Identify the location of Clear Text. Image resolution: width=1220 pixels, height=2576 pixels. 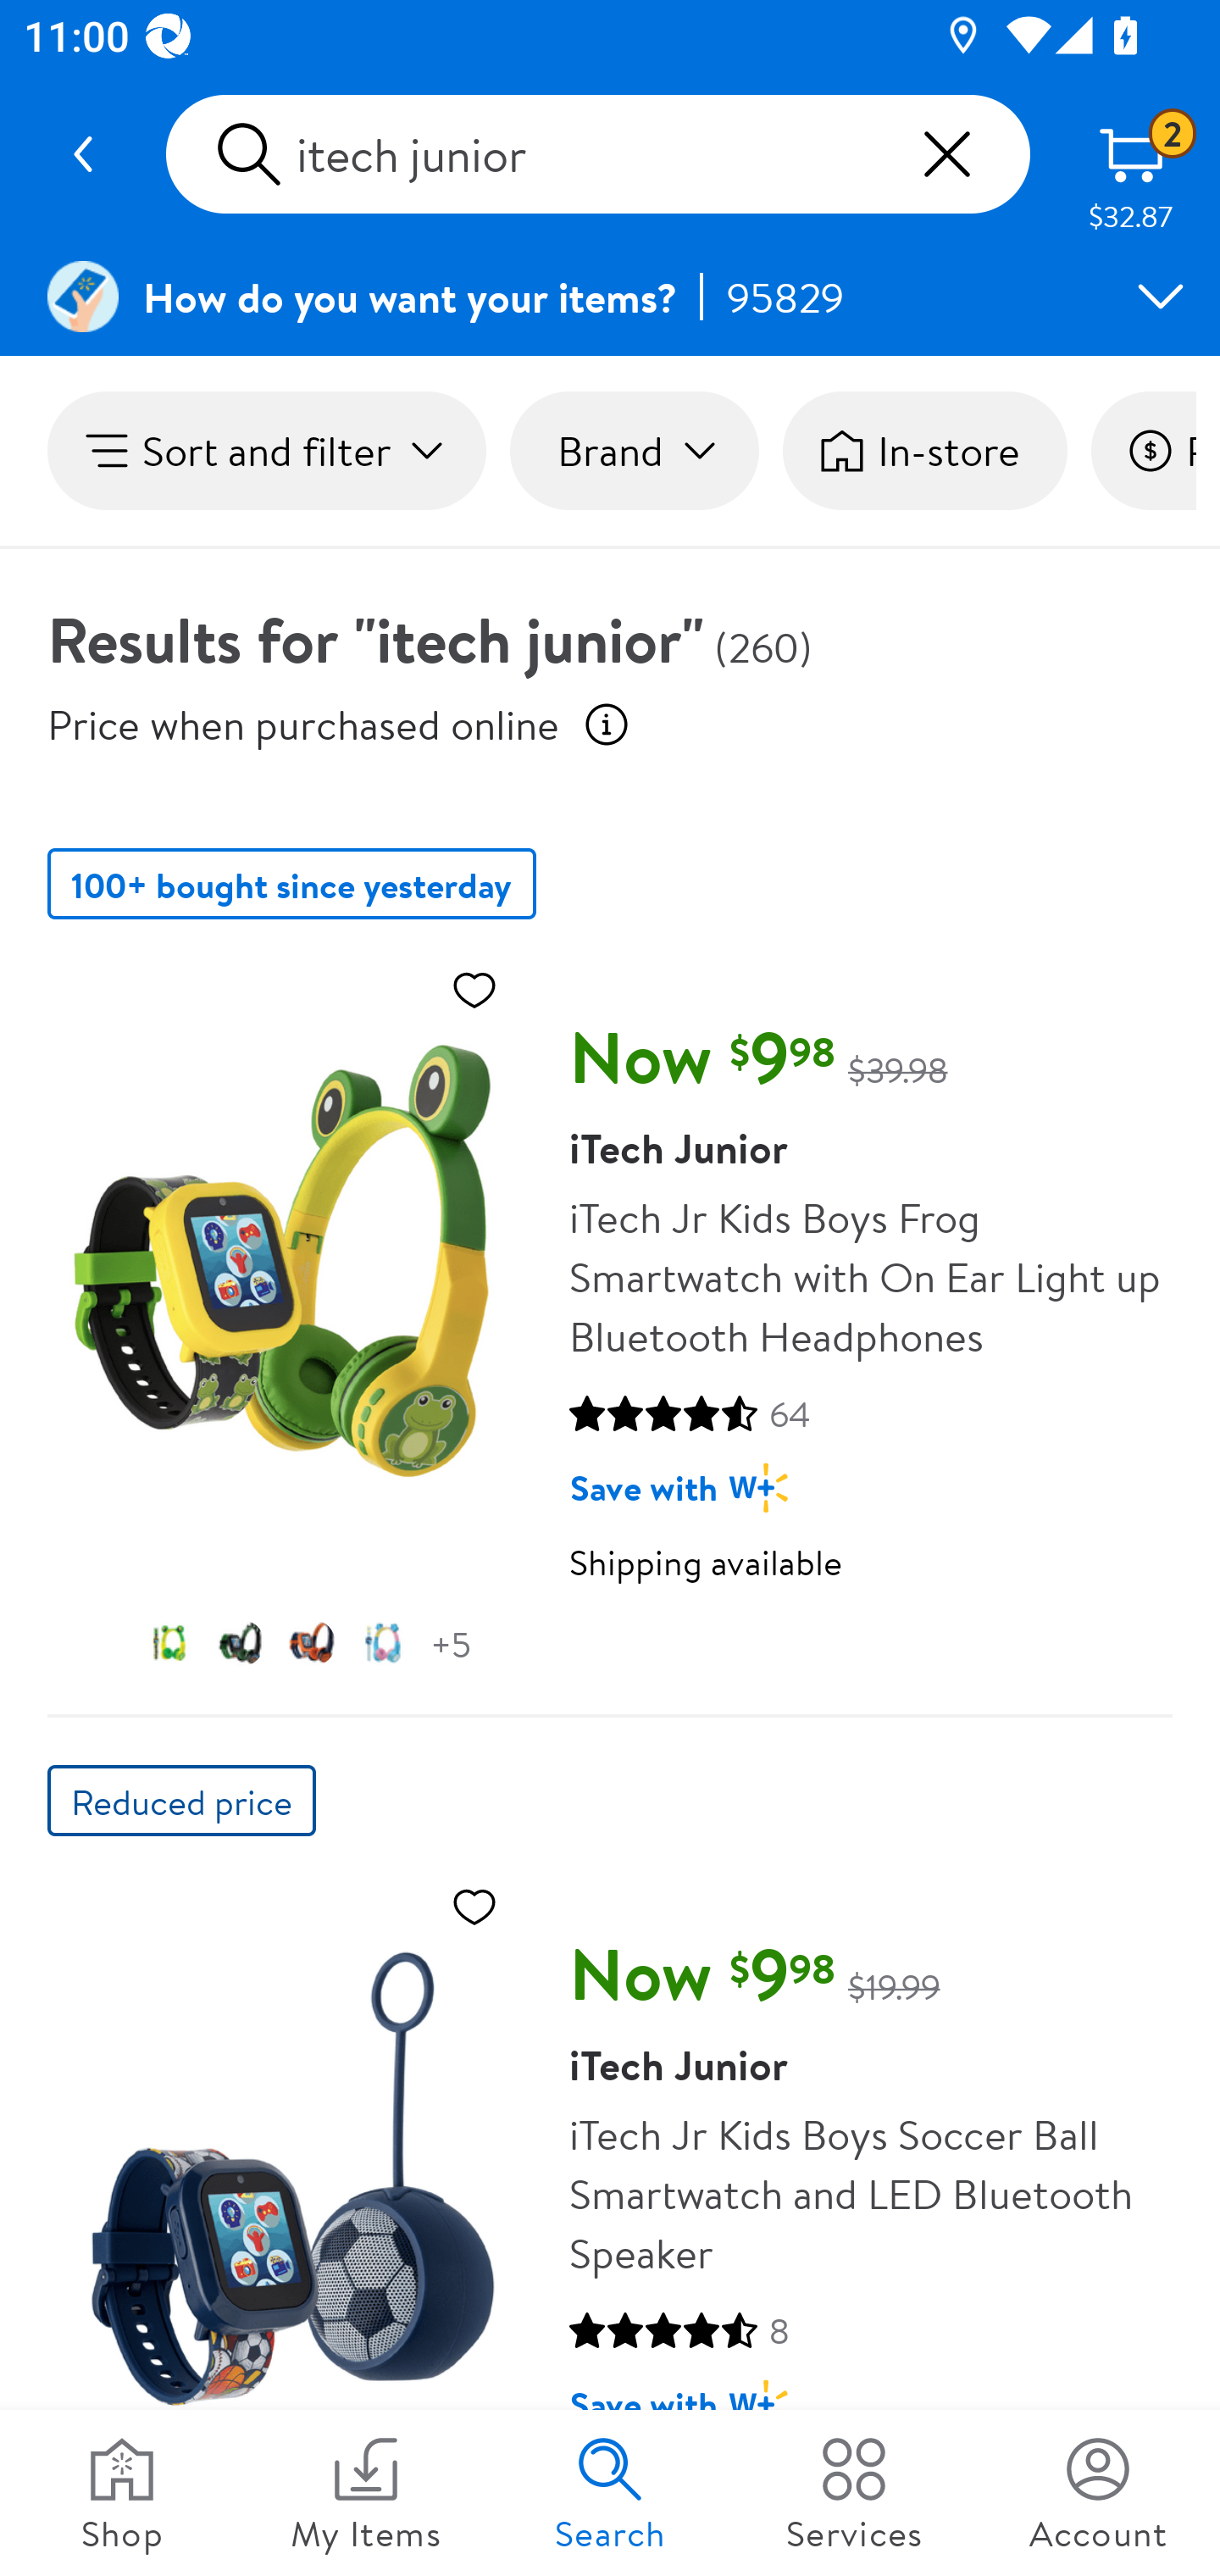
(946, 154).